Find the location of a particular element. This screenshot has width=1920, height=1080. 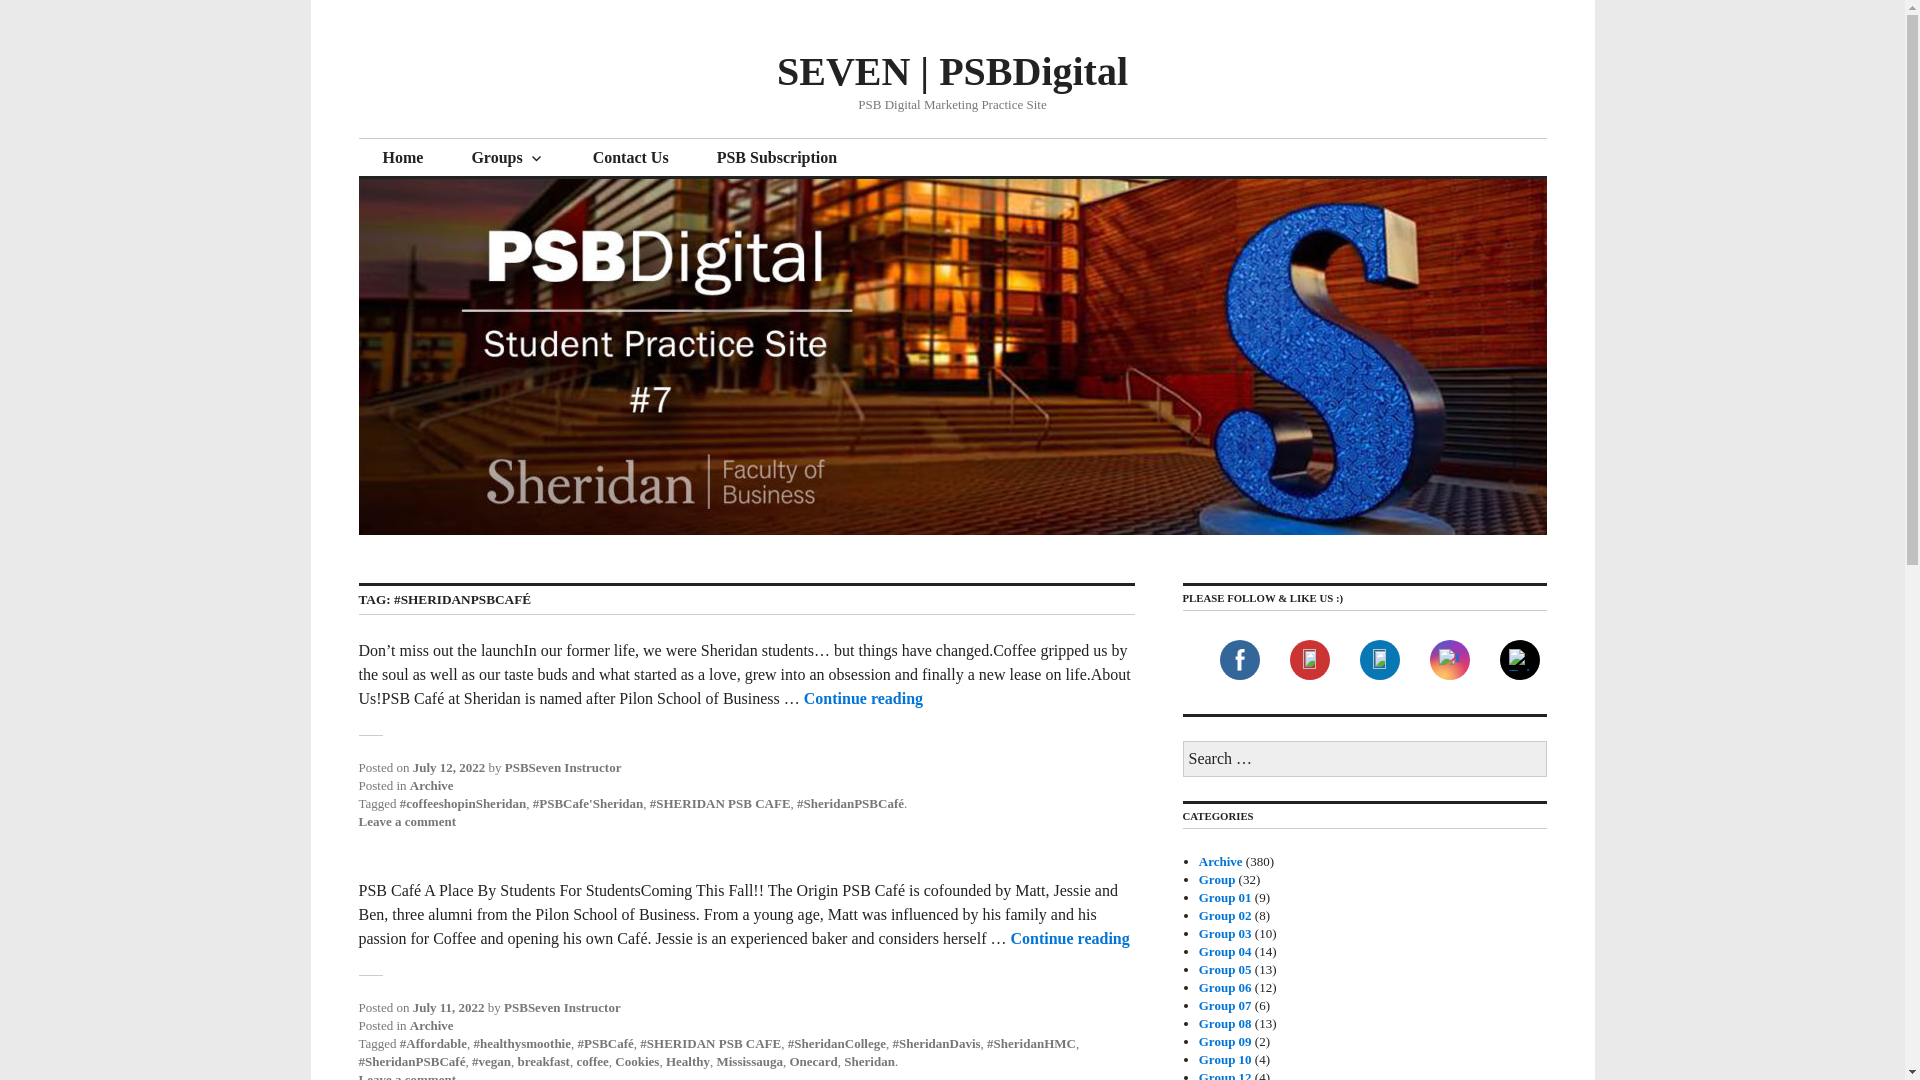

Continue reading is located at coordinates (864, 698).